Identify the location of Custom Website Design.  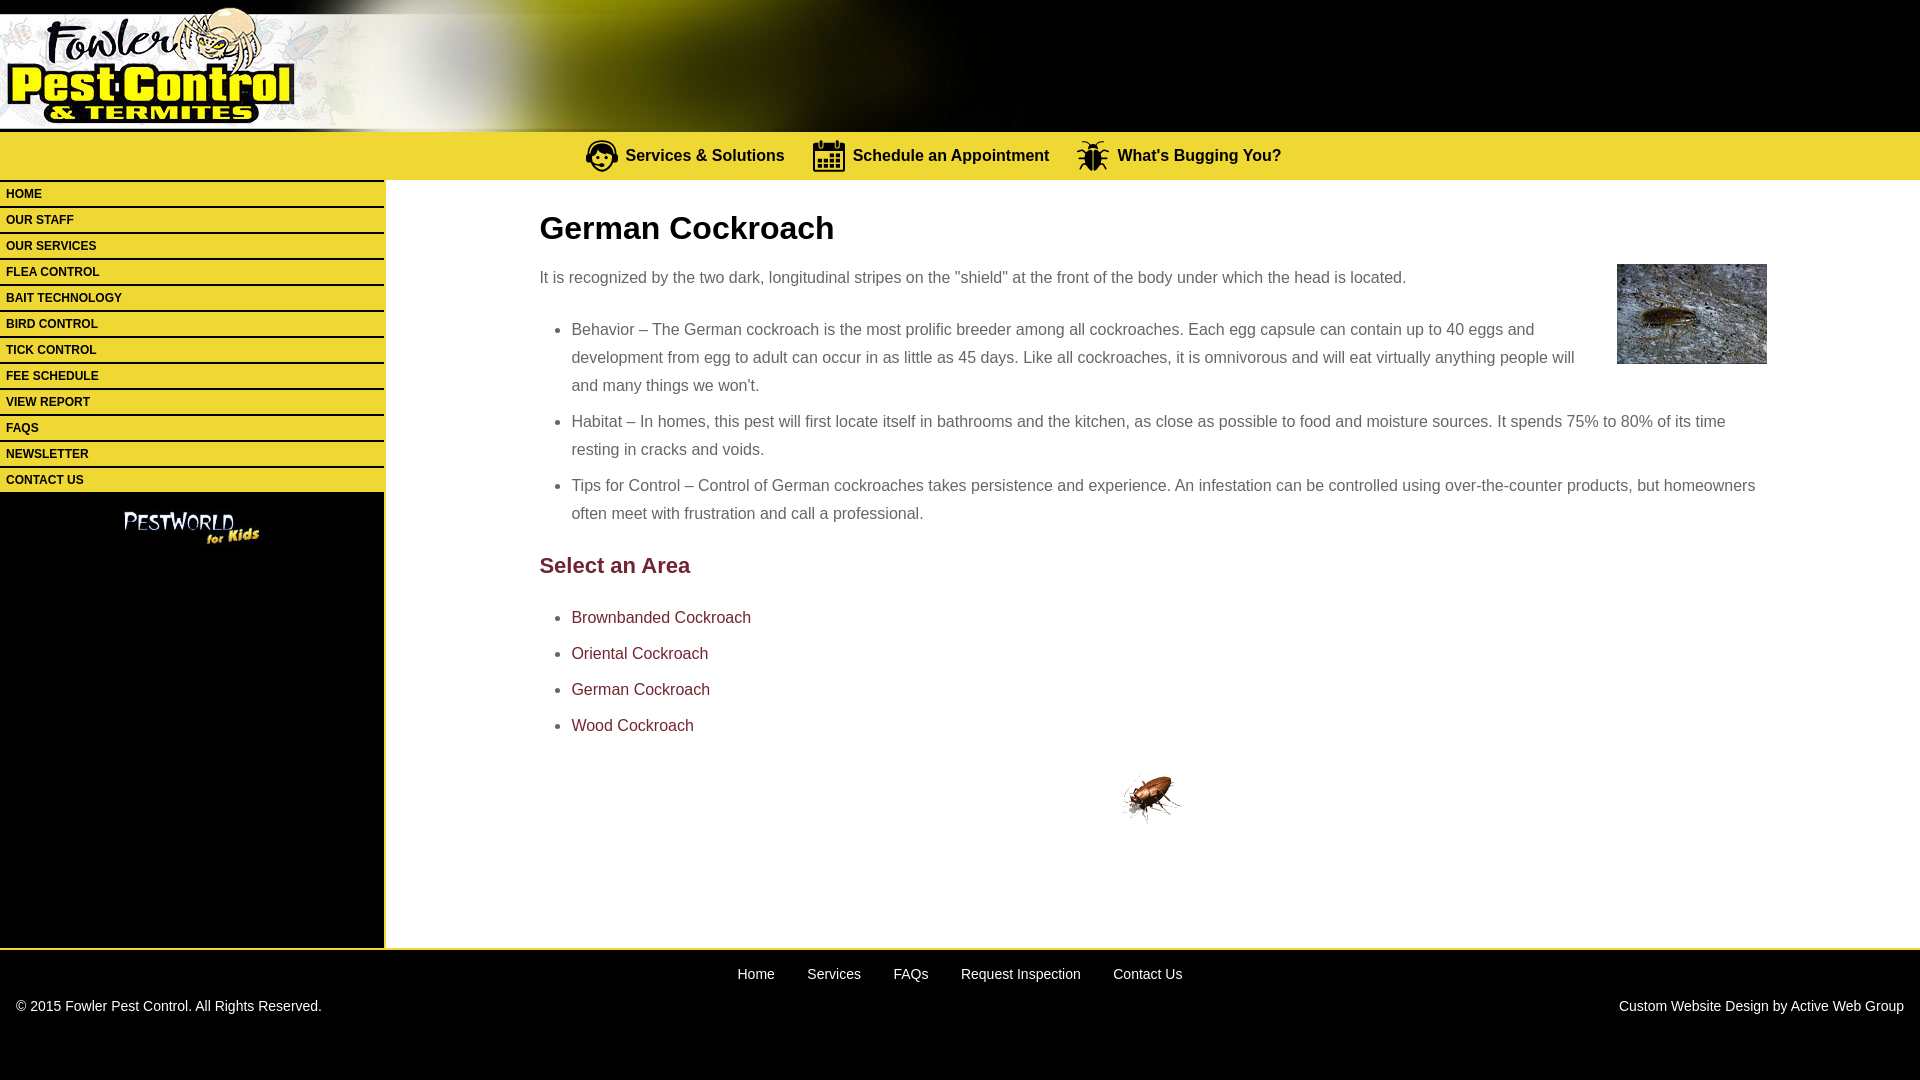
(1693, 1006).